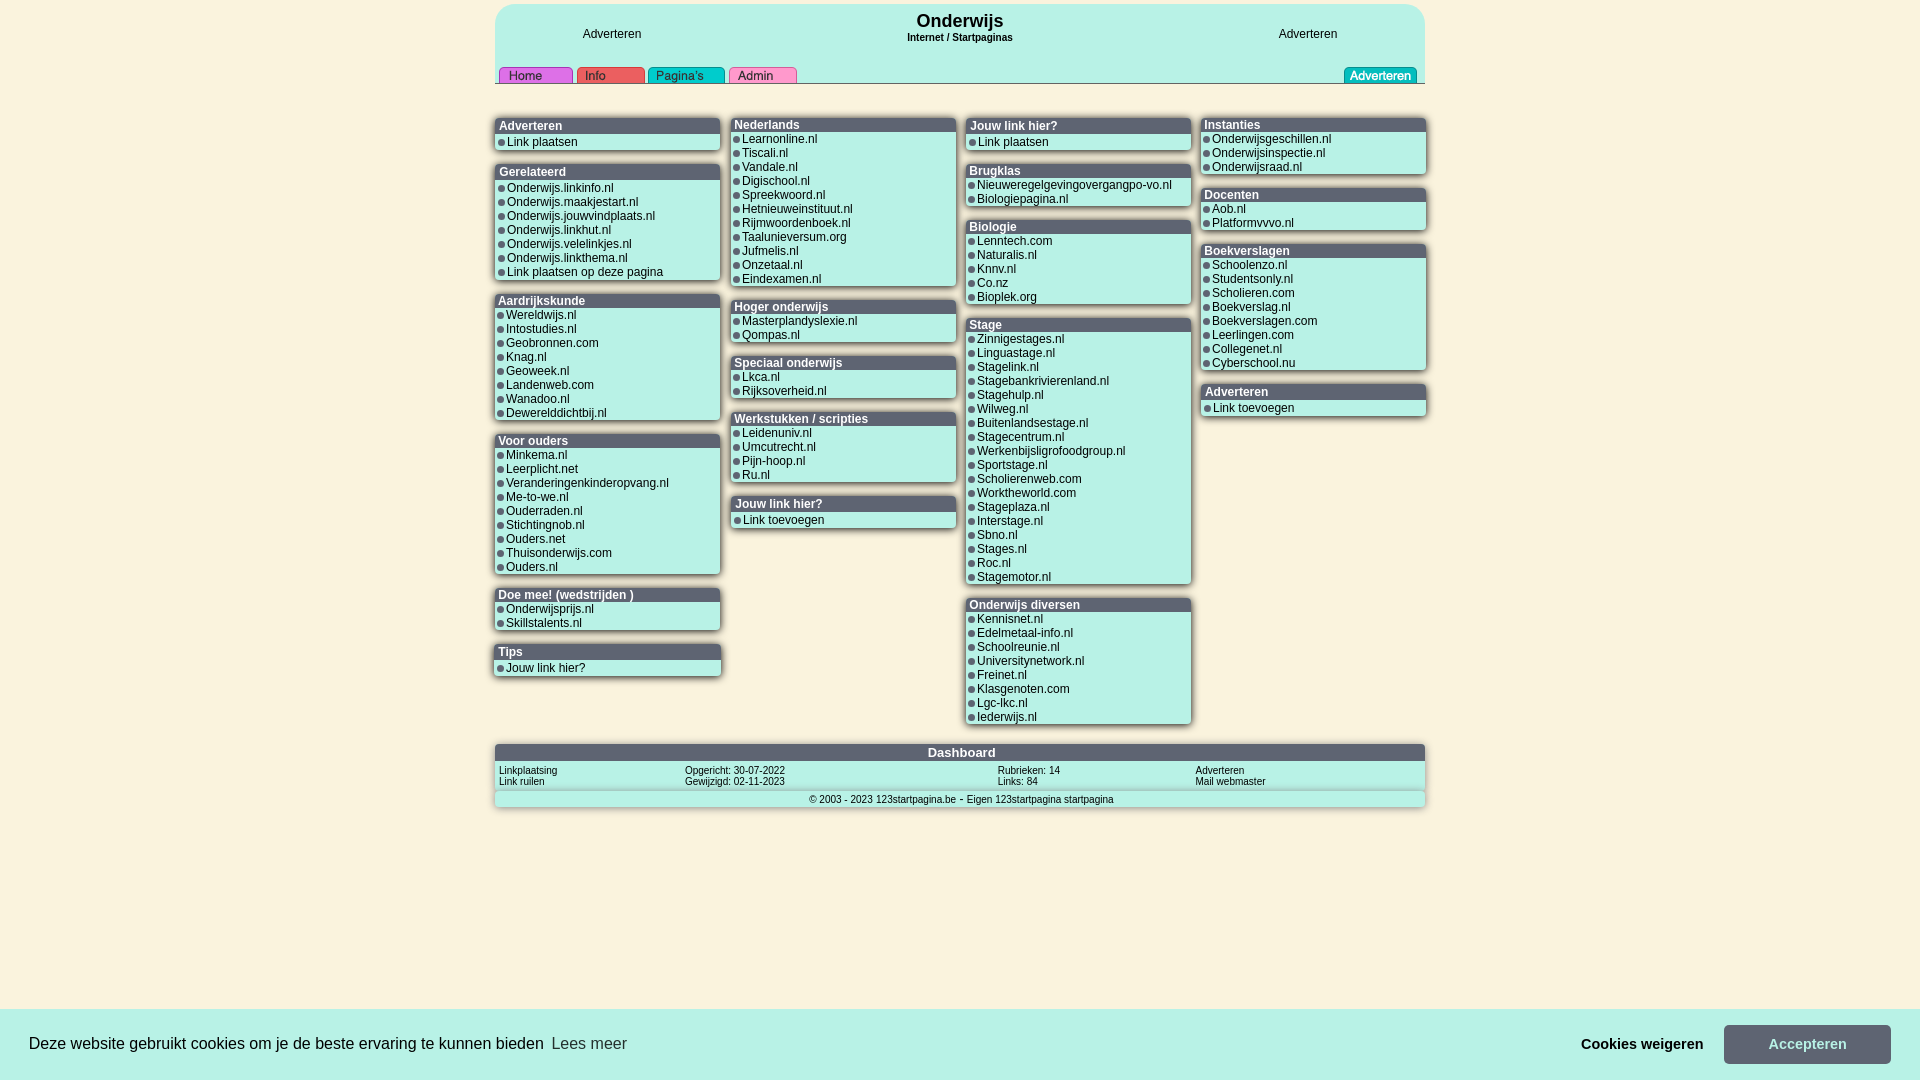 The image size is (1920, 1080). Describe the element at coordinates (1010, 521) in the screenshot. I see `Interstage.nl` at that location.